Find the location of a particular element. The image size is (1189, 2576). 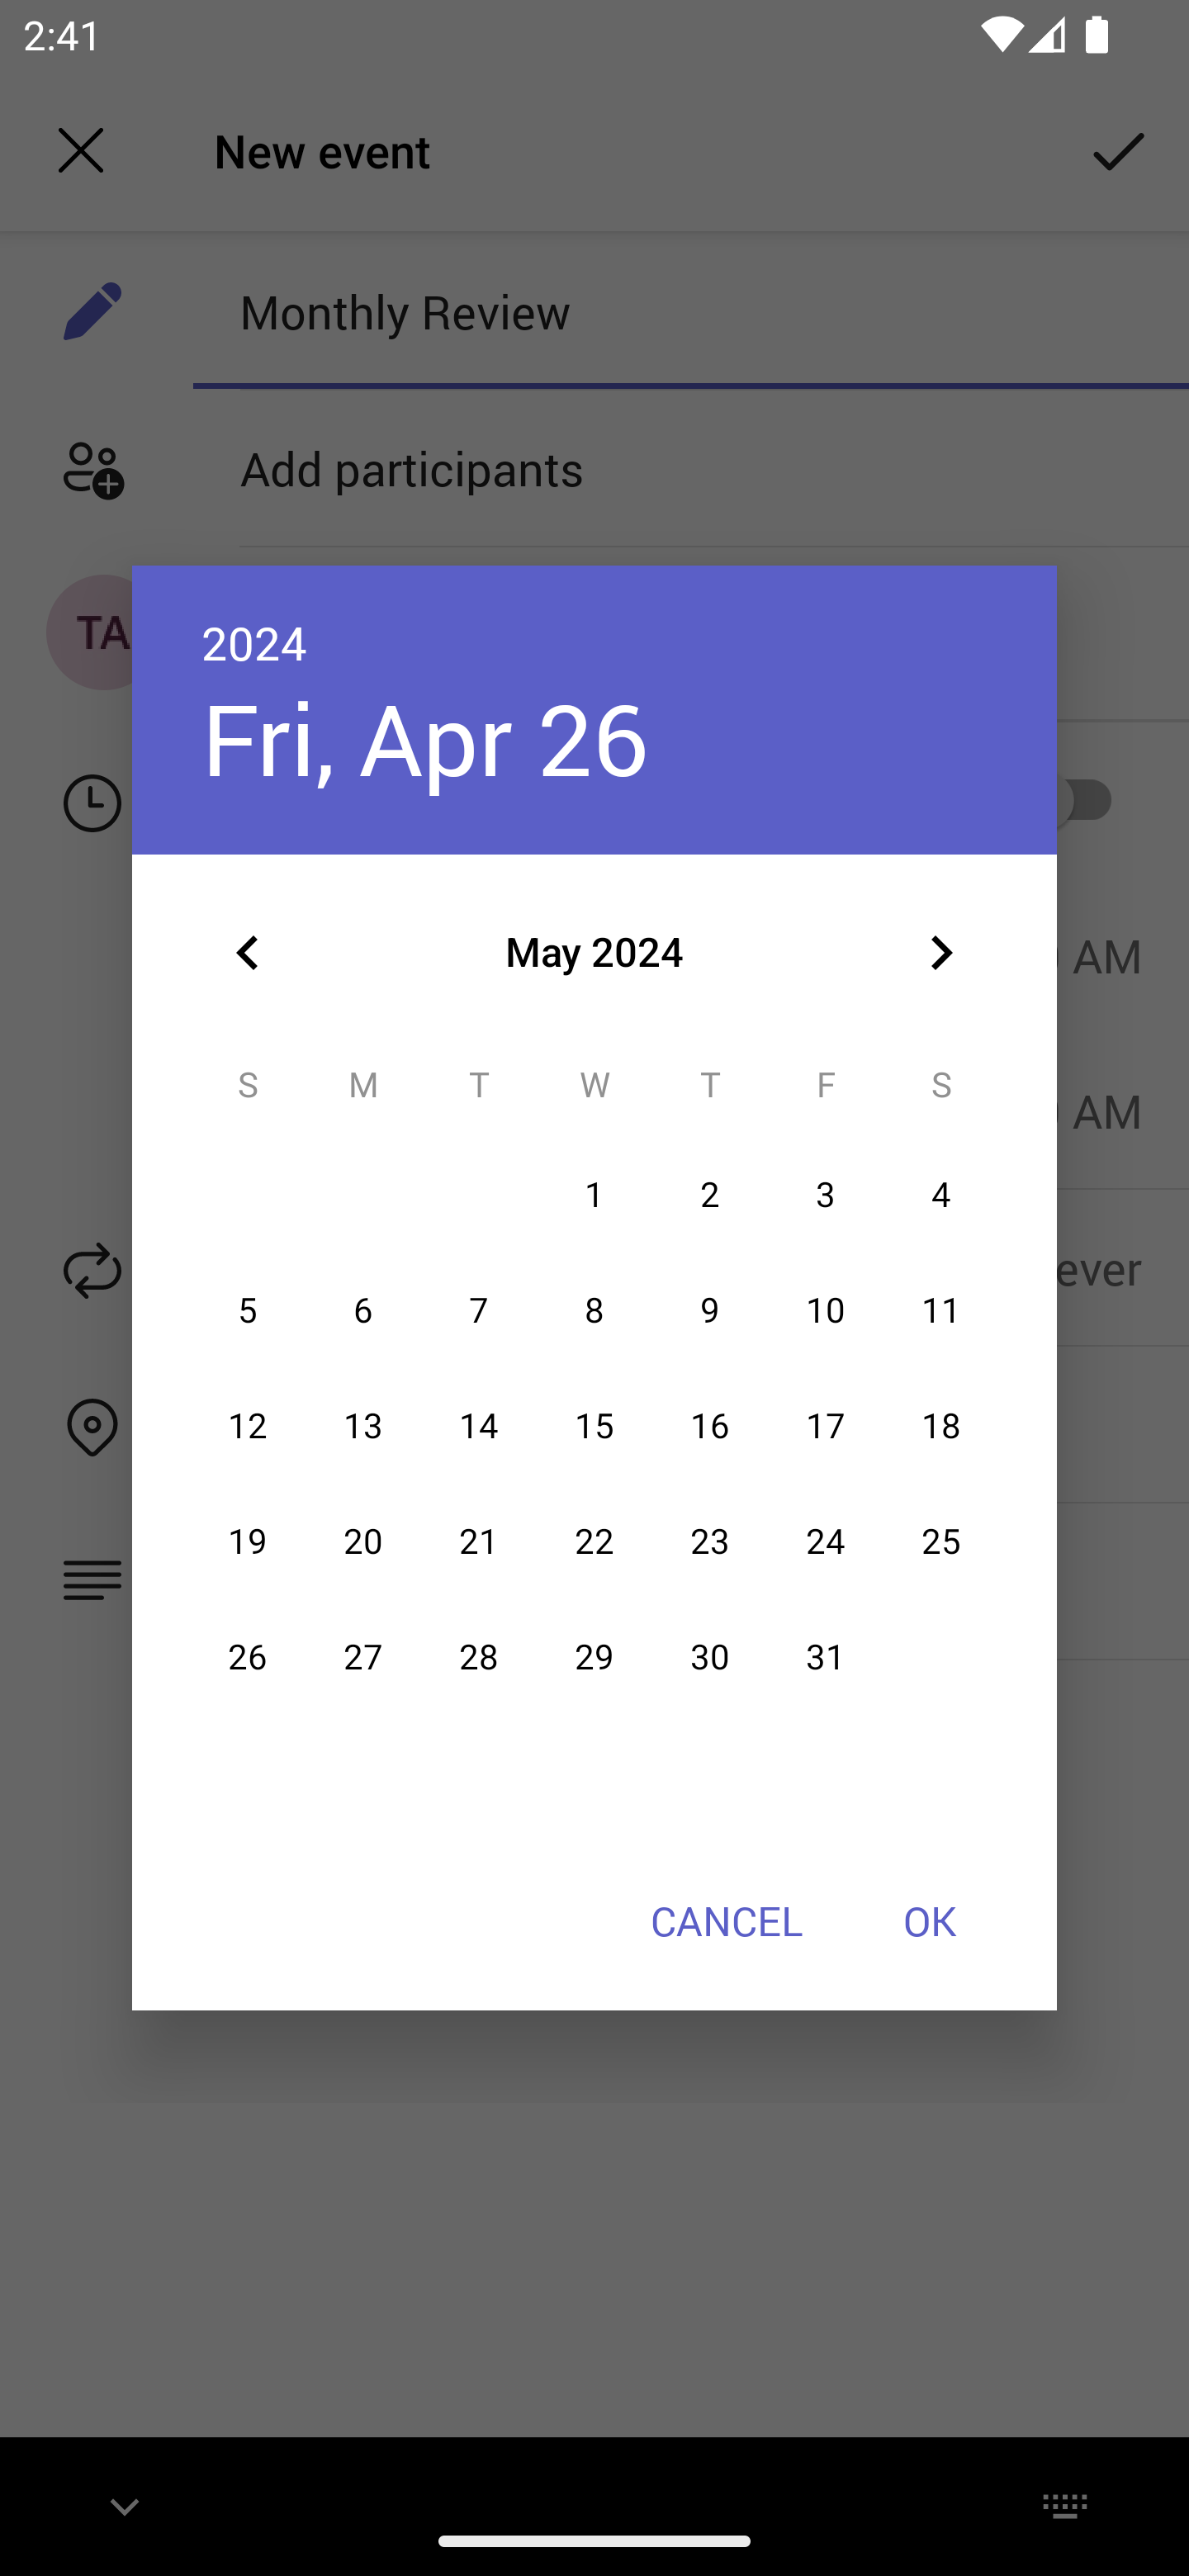

18 18 May 2024 is located at coordinates (940, 1425).